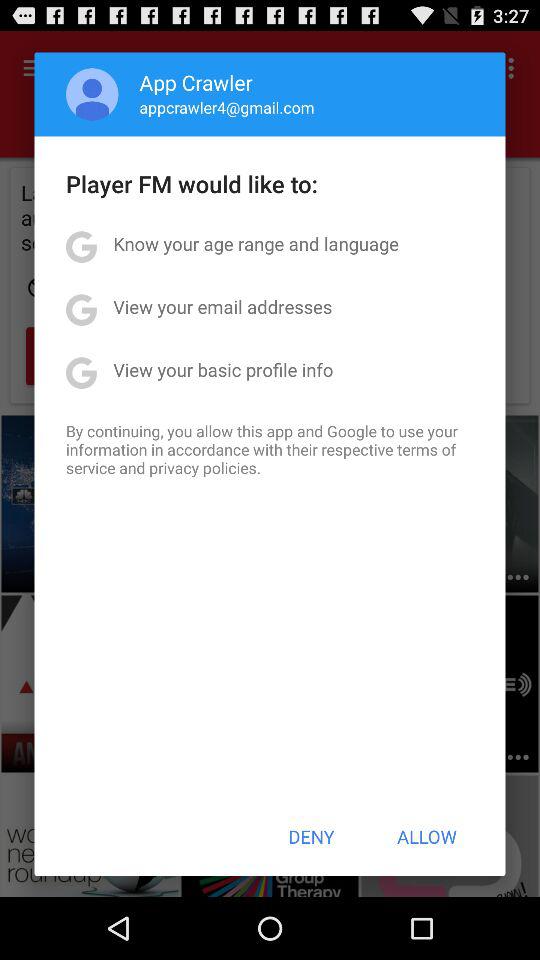 The width and height of the screenshot is (540, 960). I want to click on open the item to the left of the app crawler, so click(92, 94).